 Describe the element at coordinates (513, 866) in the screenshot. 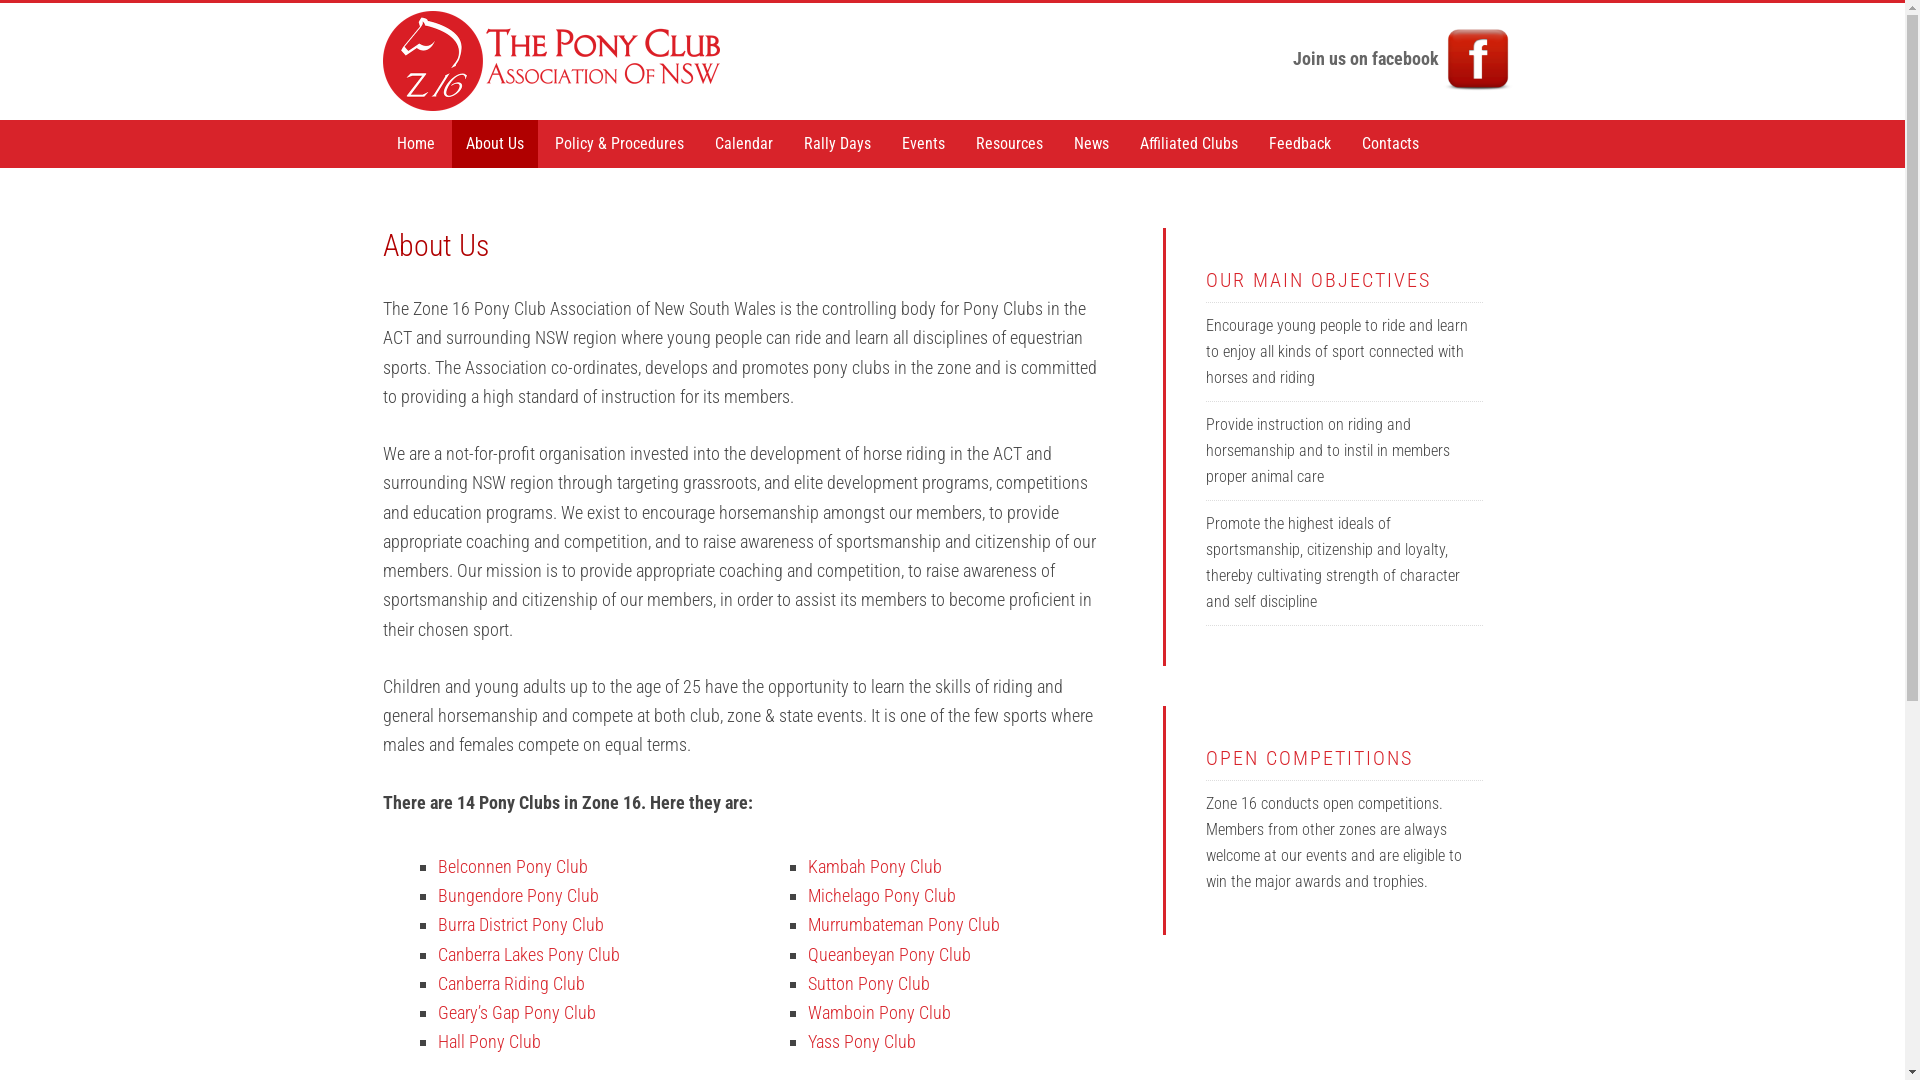

I see `Belconnen Pony Club` at that location.